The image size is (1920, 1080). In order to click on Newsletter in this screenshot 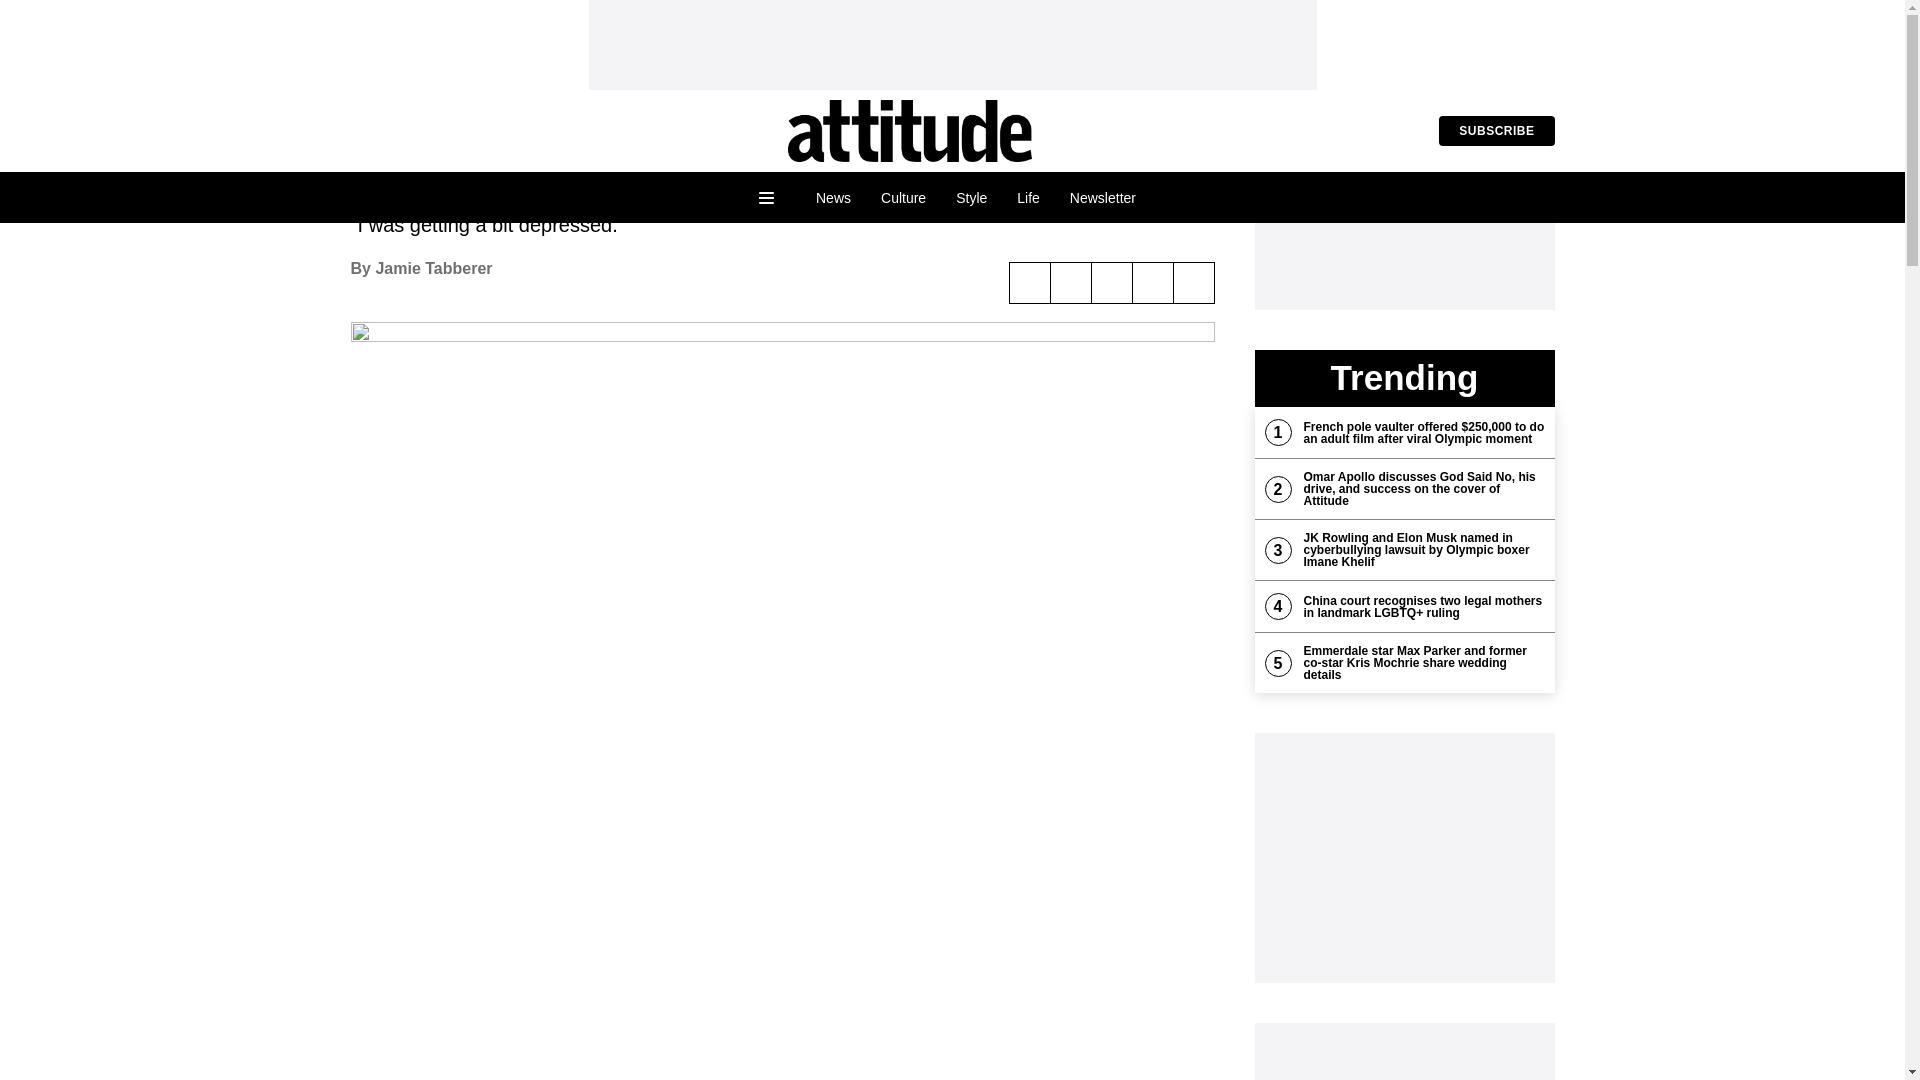, I will do `click(1102, 198)`.